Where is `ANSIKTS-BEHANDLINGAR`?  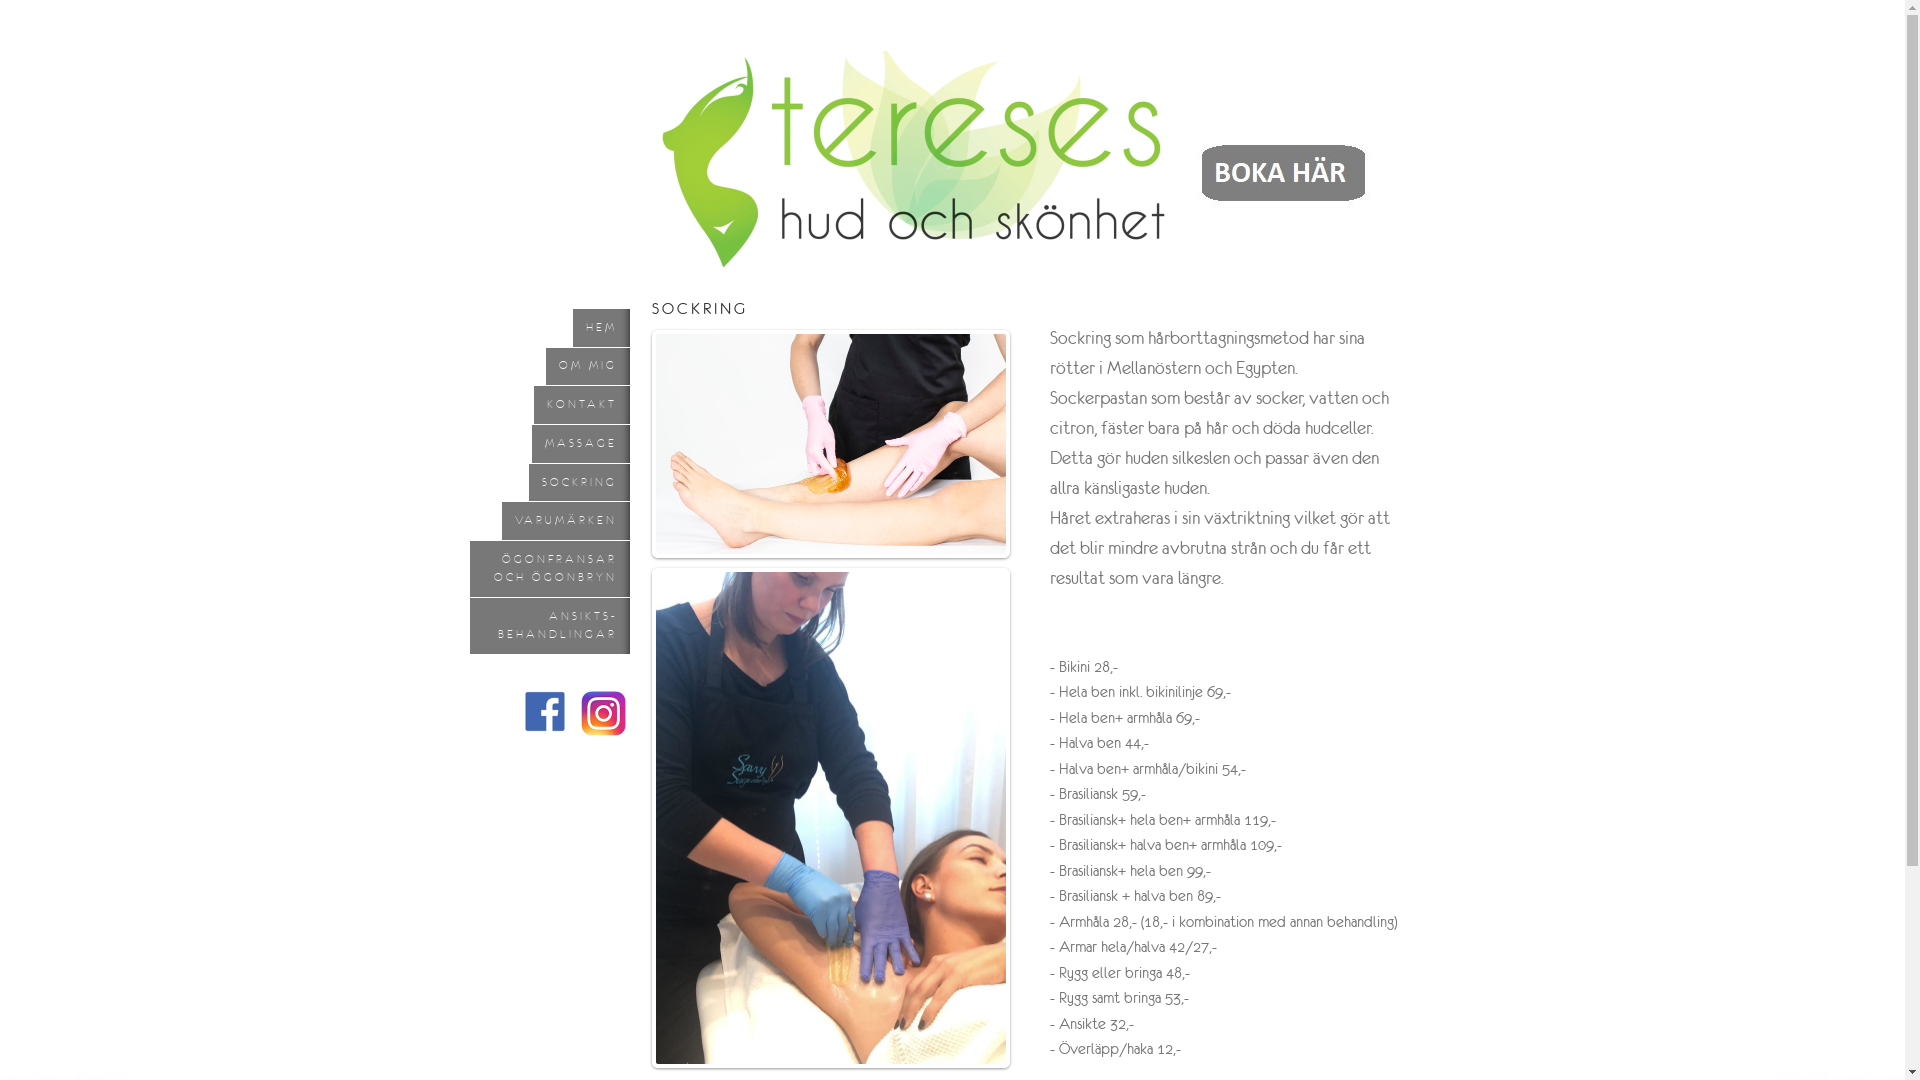
ANSIKTS-BEHANDLINGAR is located at coordinates (550, 626).